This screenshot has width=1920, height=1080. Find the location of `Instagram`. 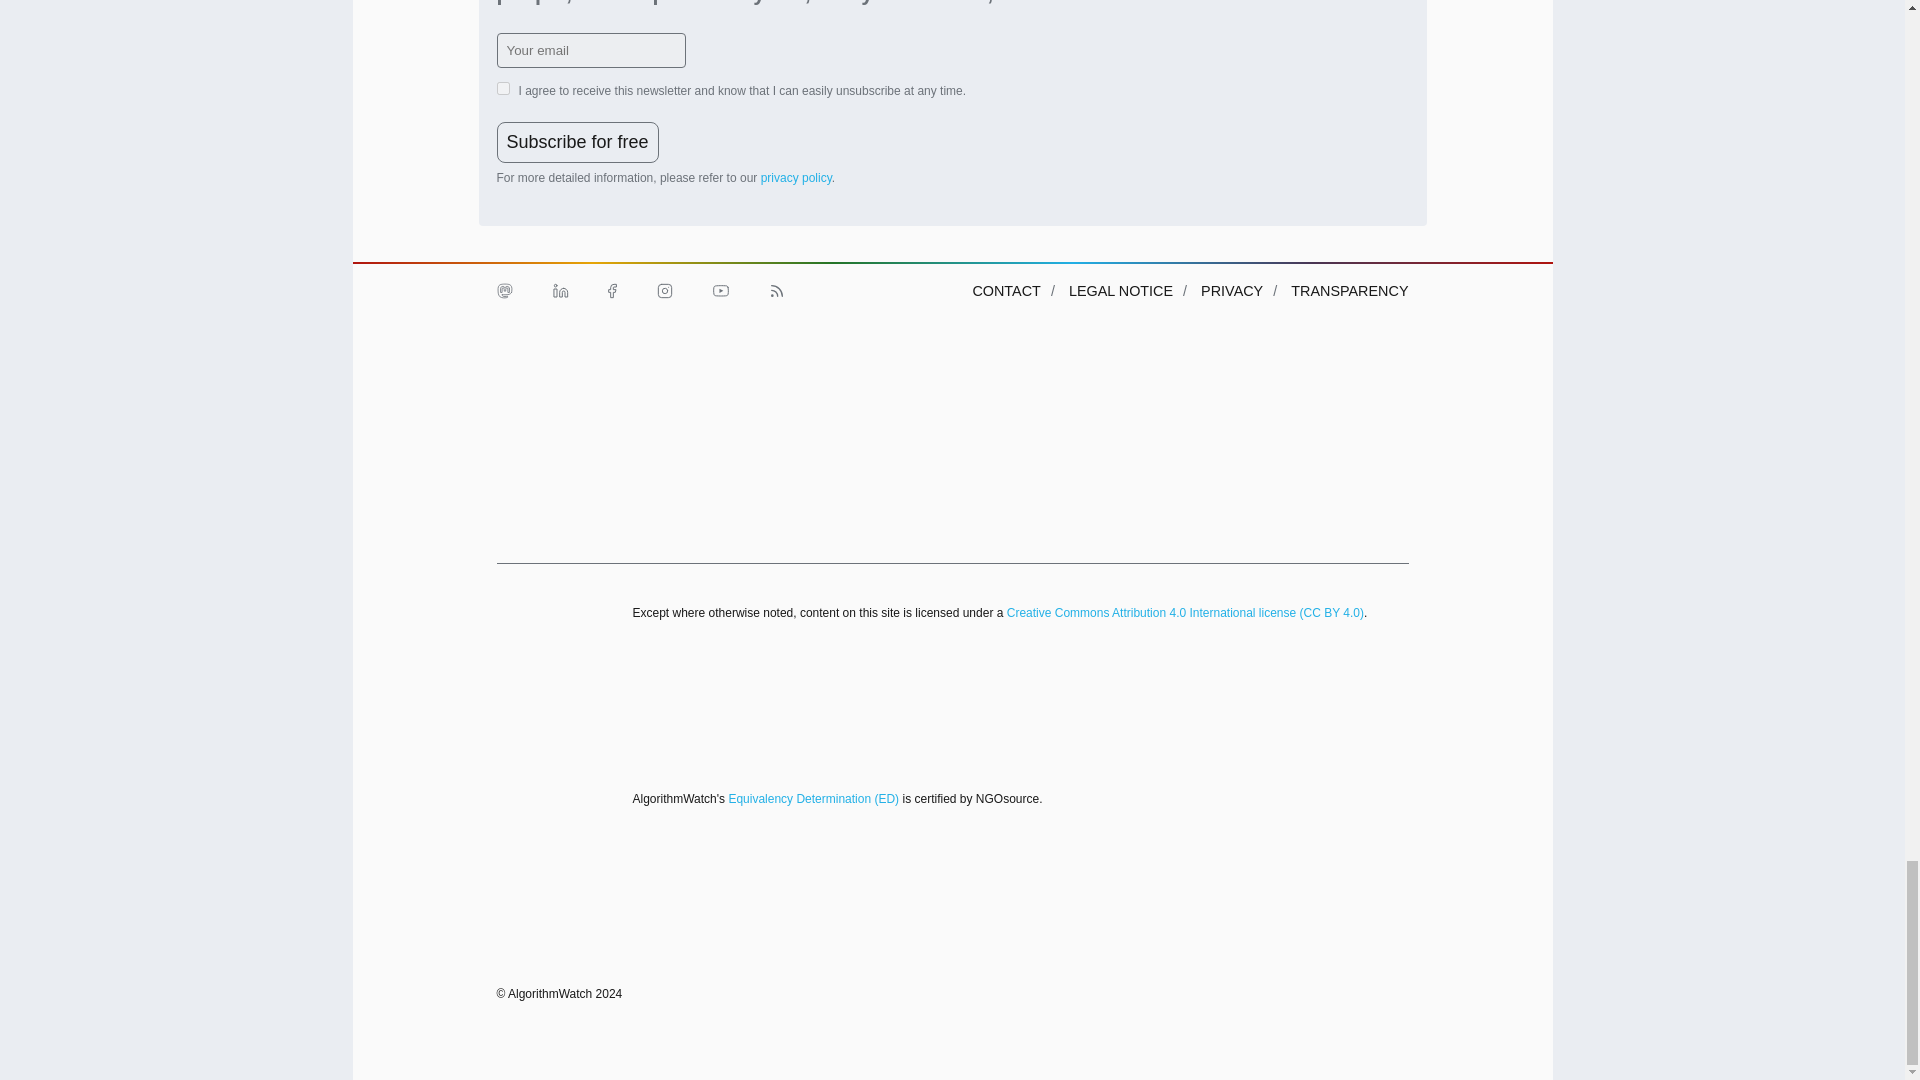

Instagram is located at coordinates (663, 290).